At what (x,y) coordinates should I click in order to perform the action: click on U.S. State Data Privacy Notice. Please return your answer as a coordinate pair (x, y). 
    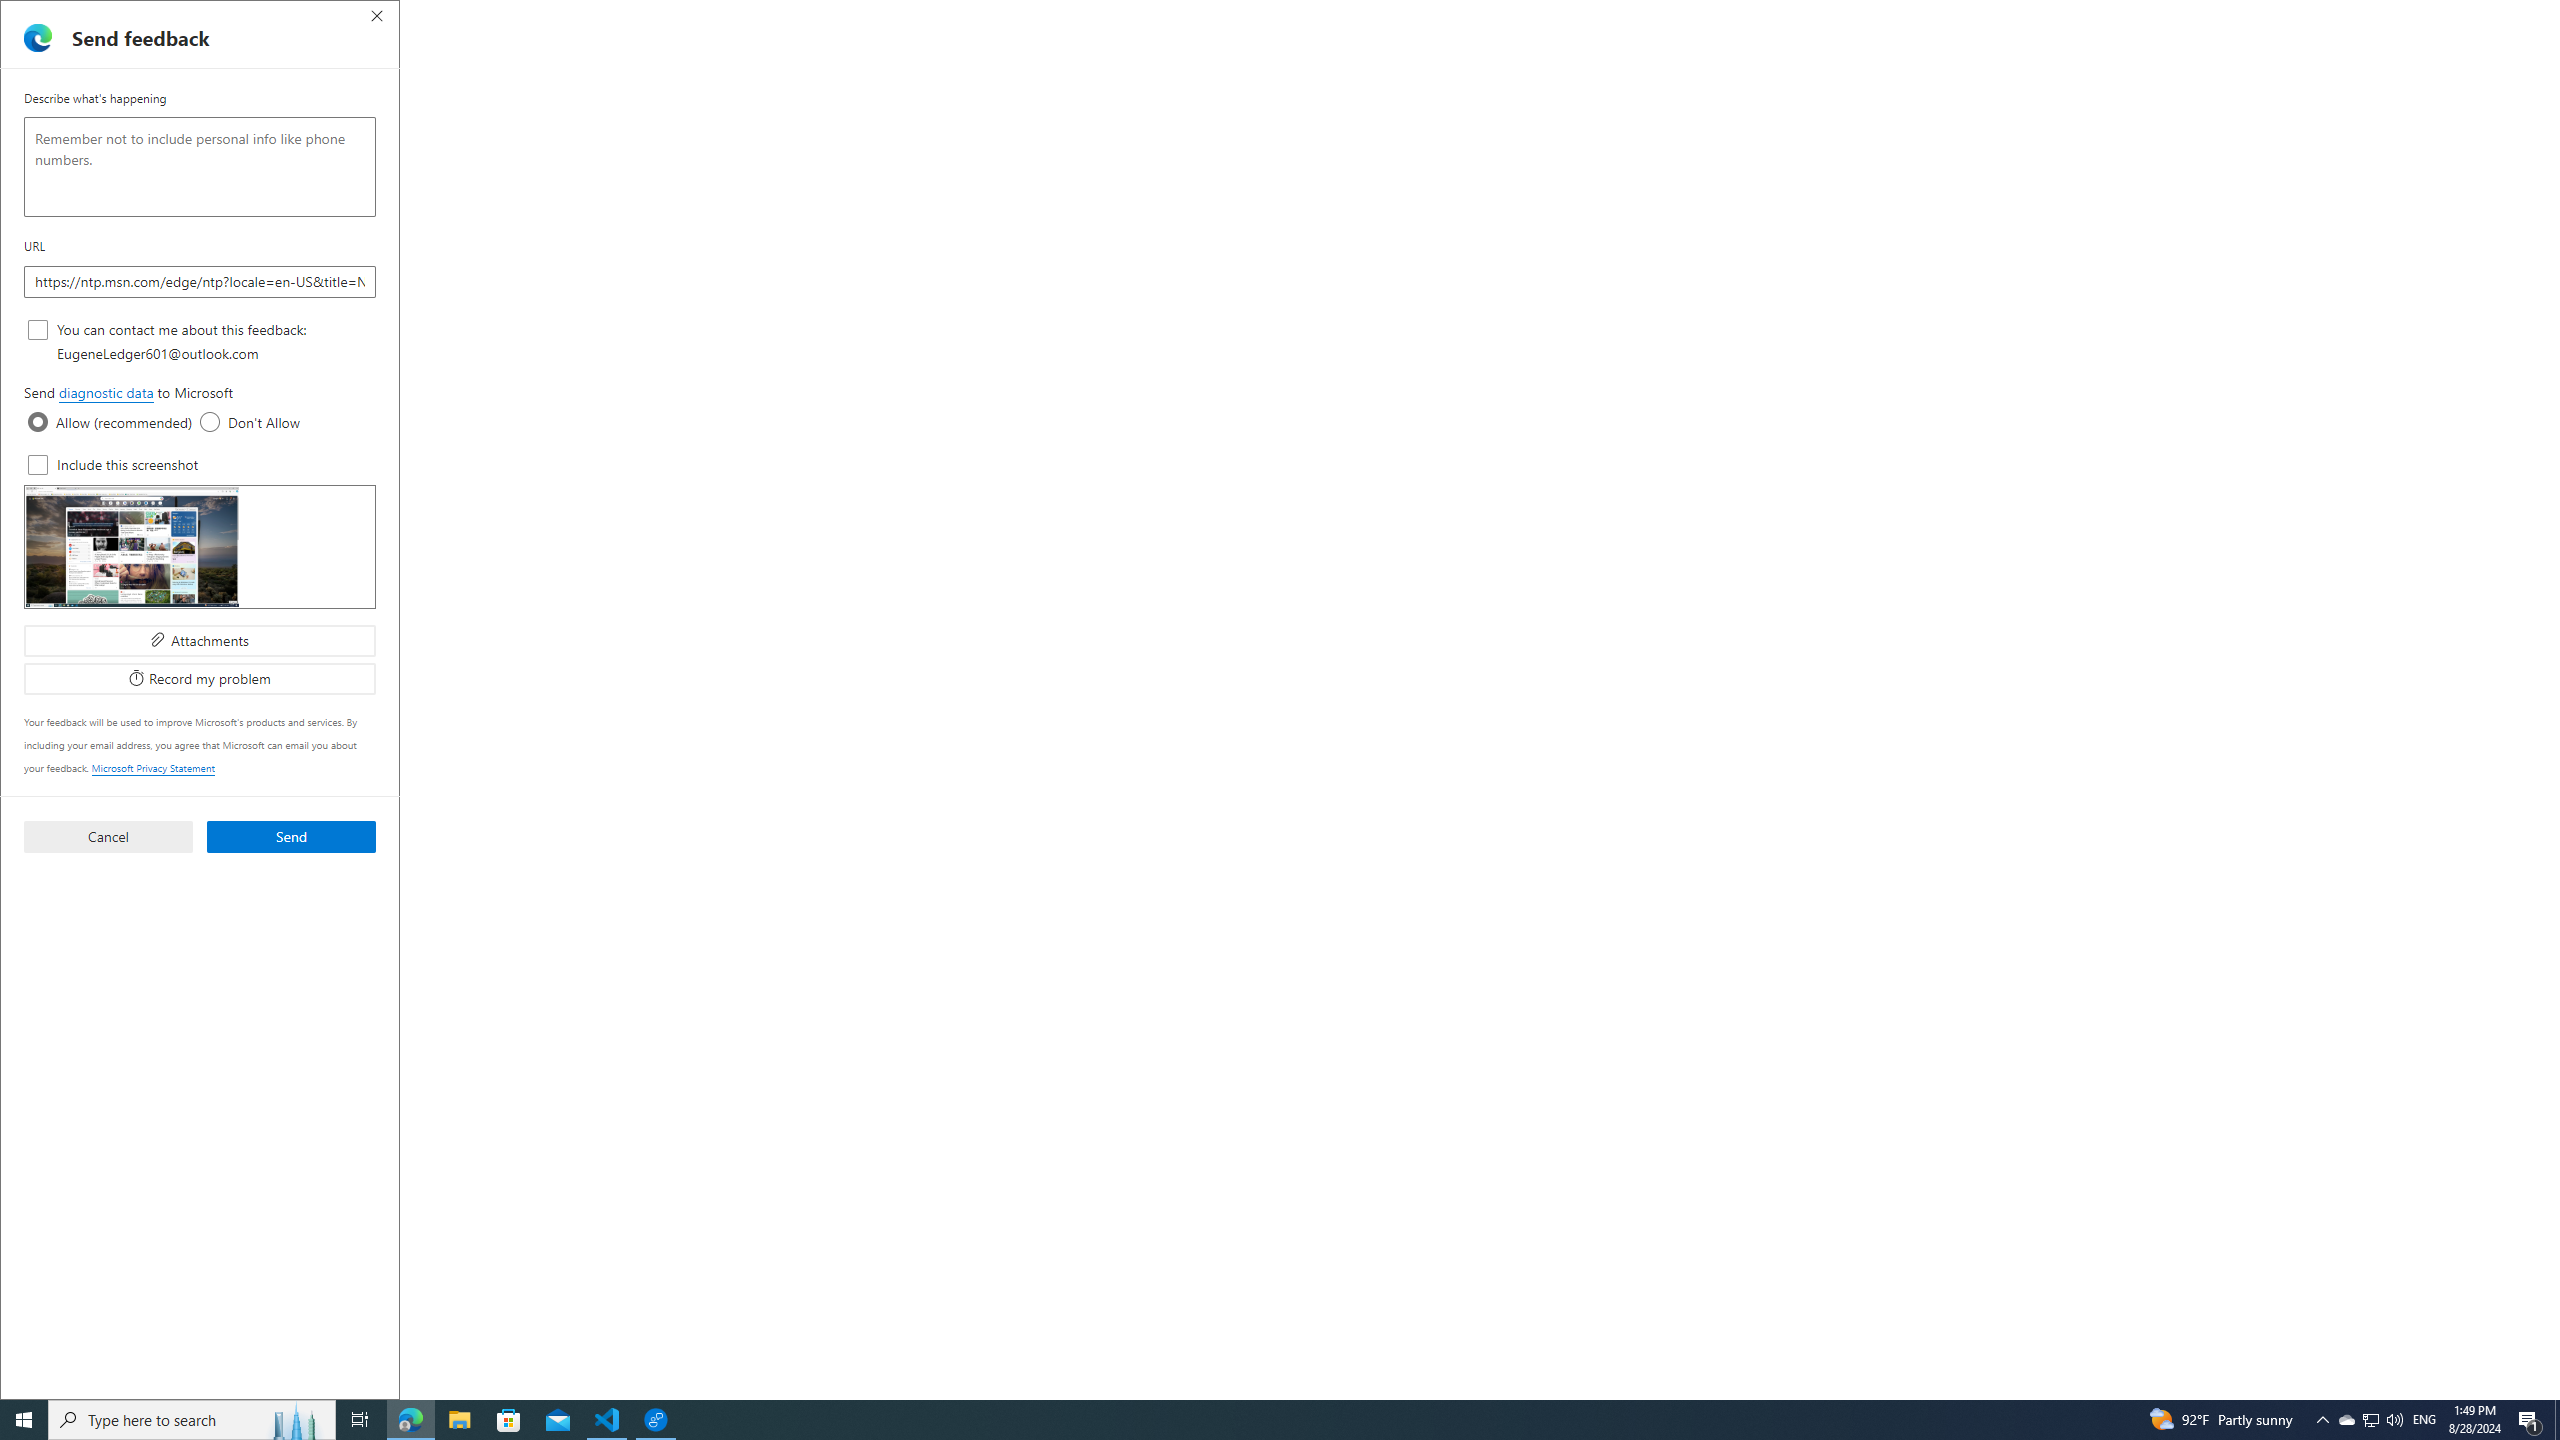
    Looking at the image, I should click on (964, 548).